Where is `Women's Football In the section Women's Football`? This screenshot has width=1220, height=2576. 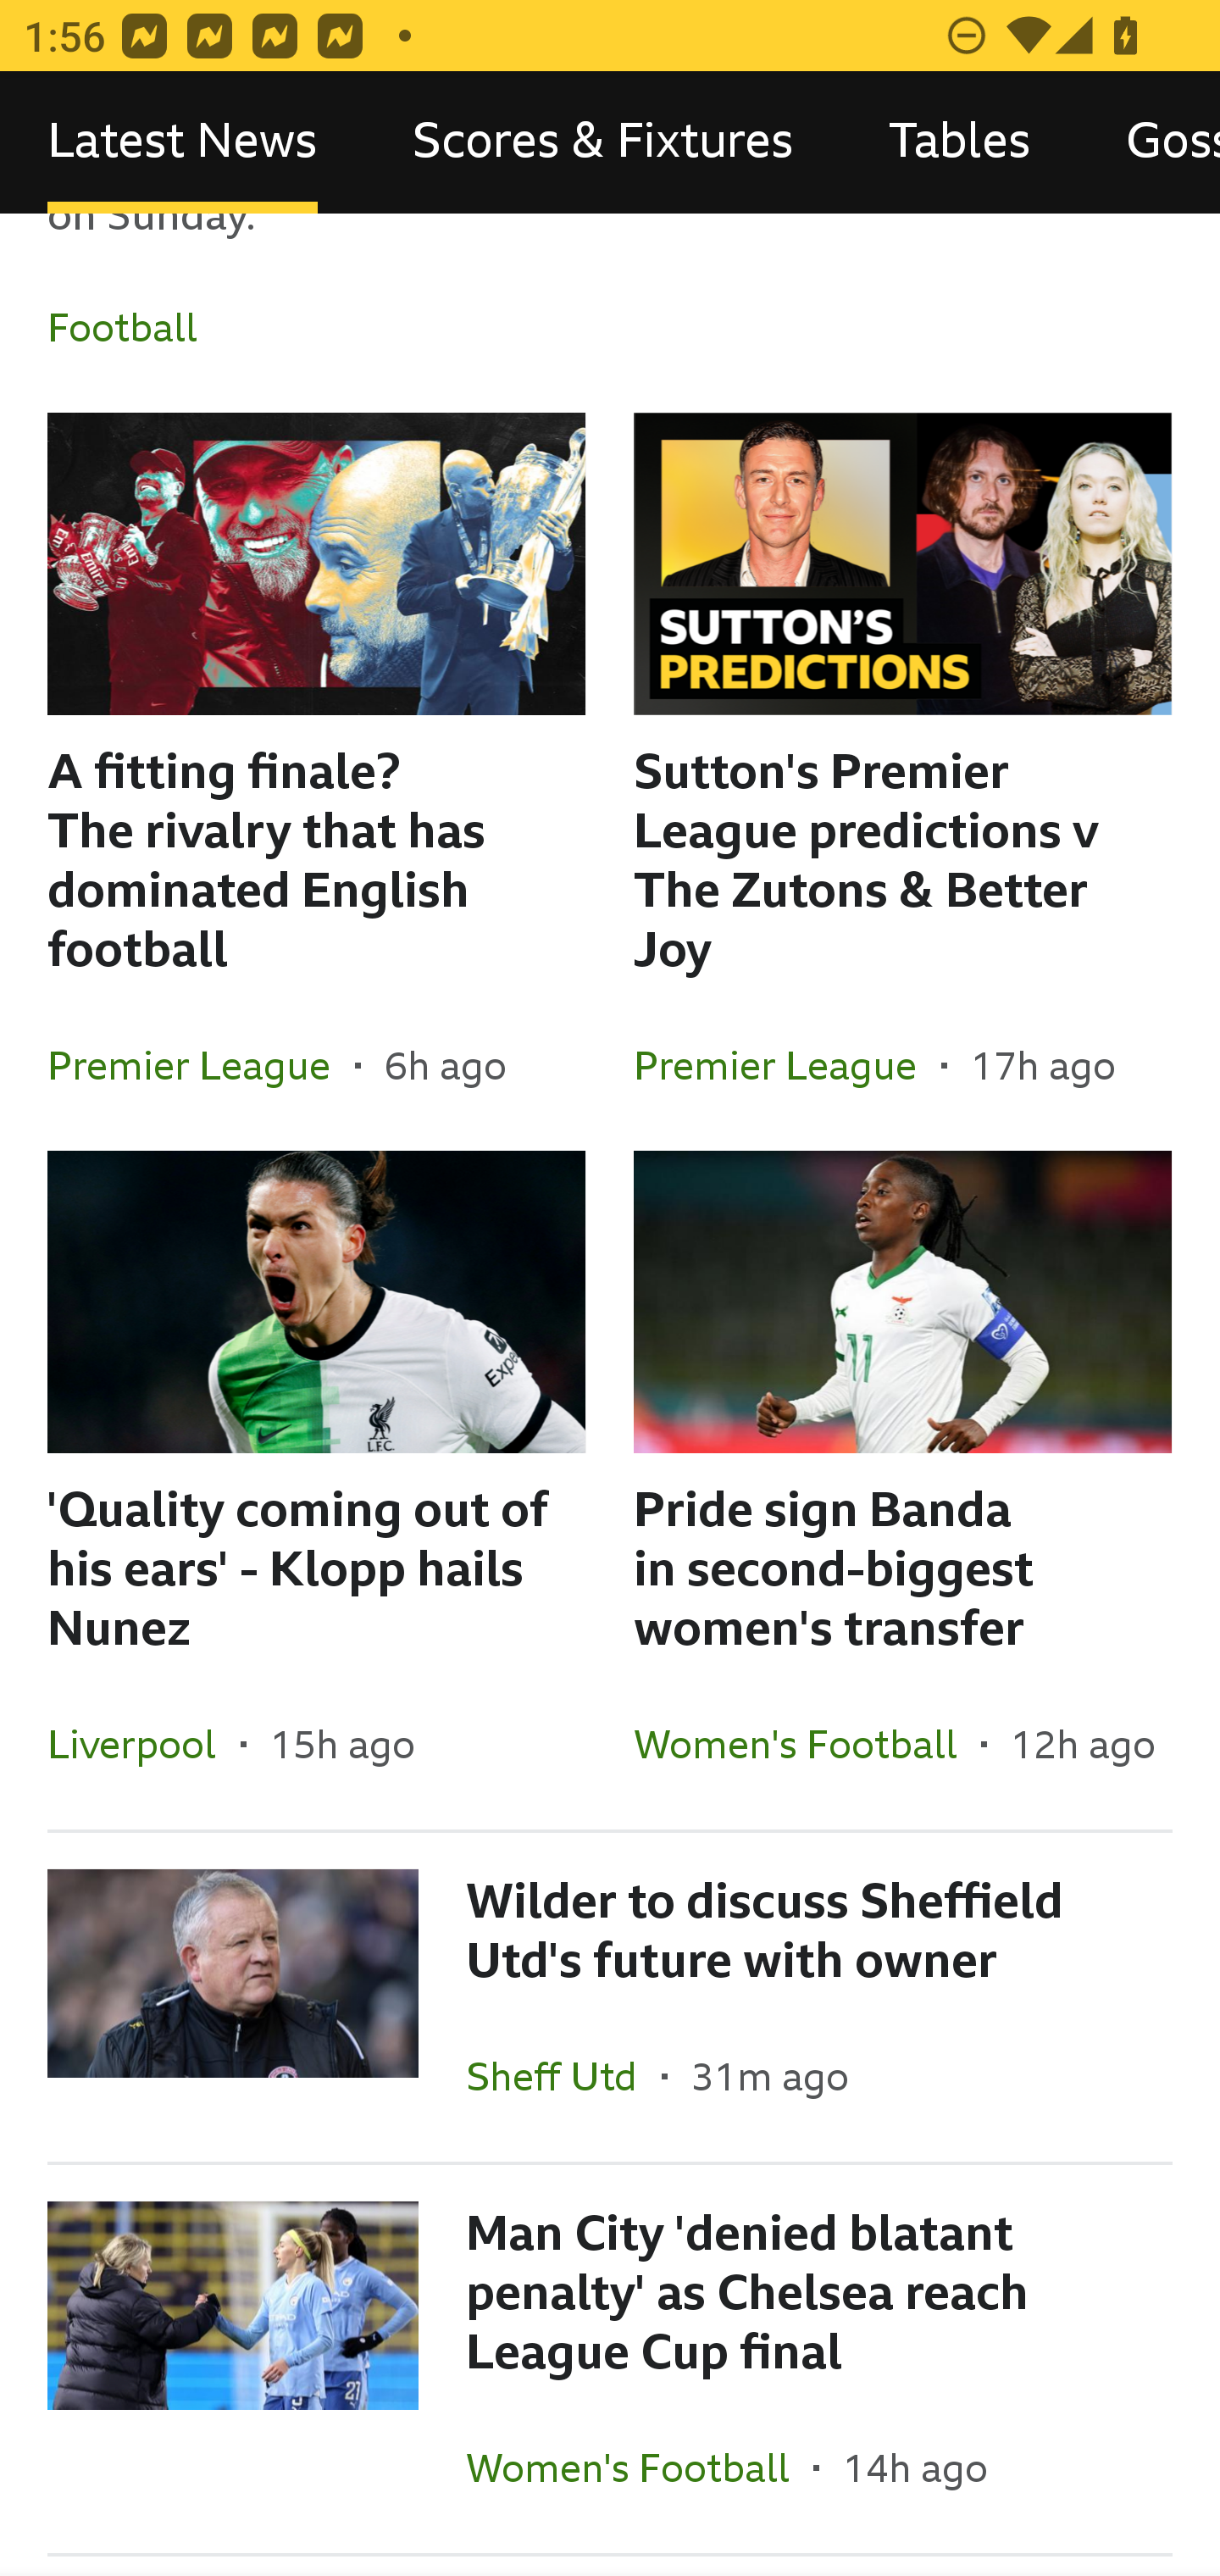
Women's Football In the section Women's Football is located at coordinates (640, 2468).